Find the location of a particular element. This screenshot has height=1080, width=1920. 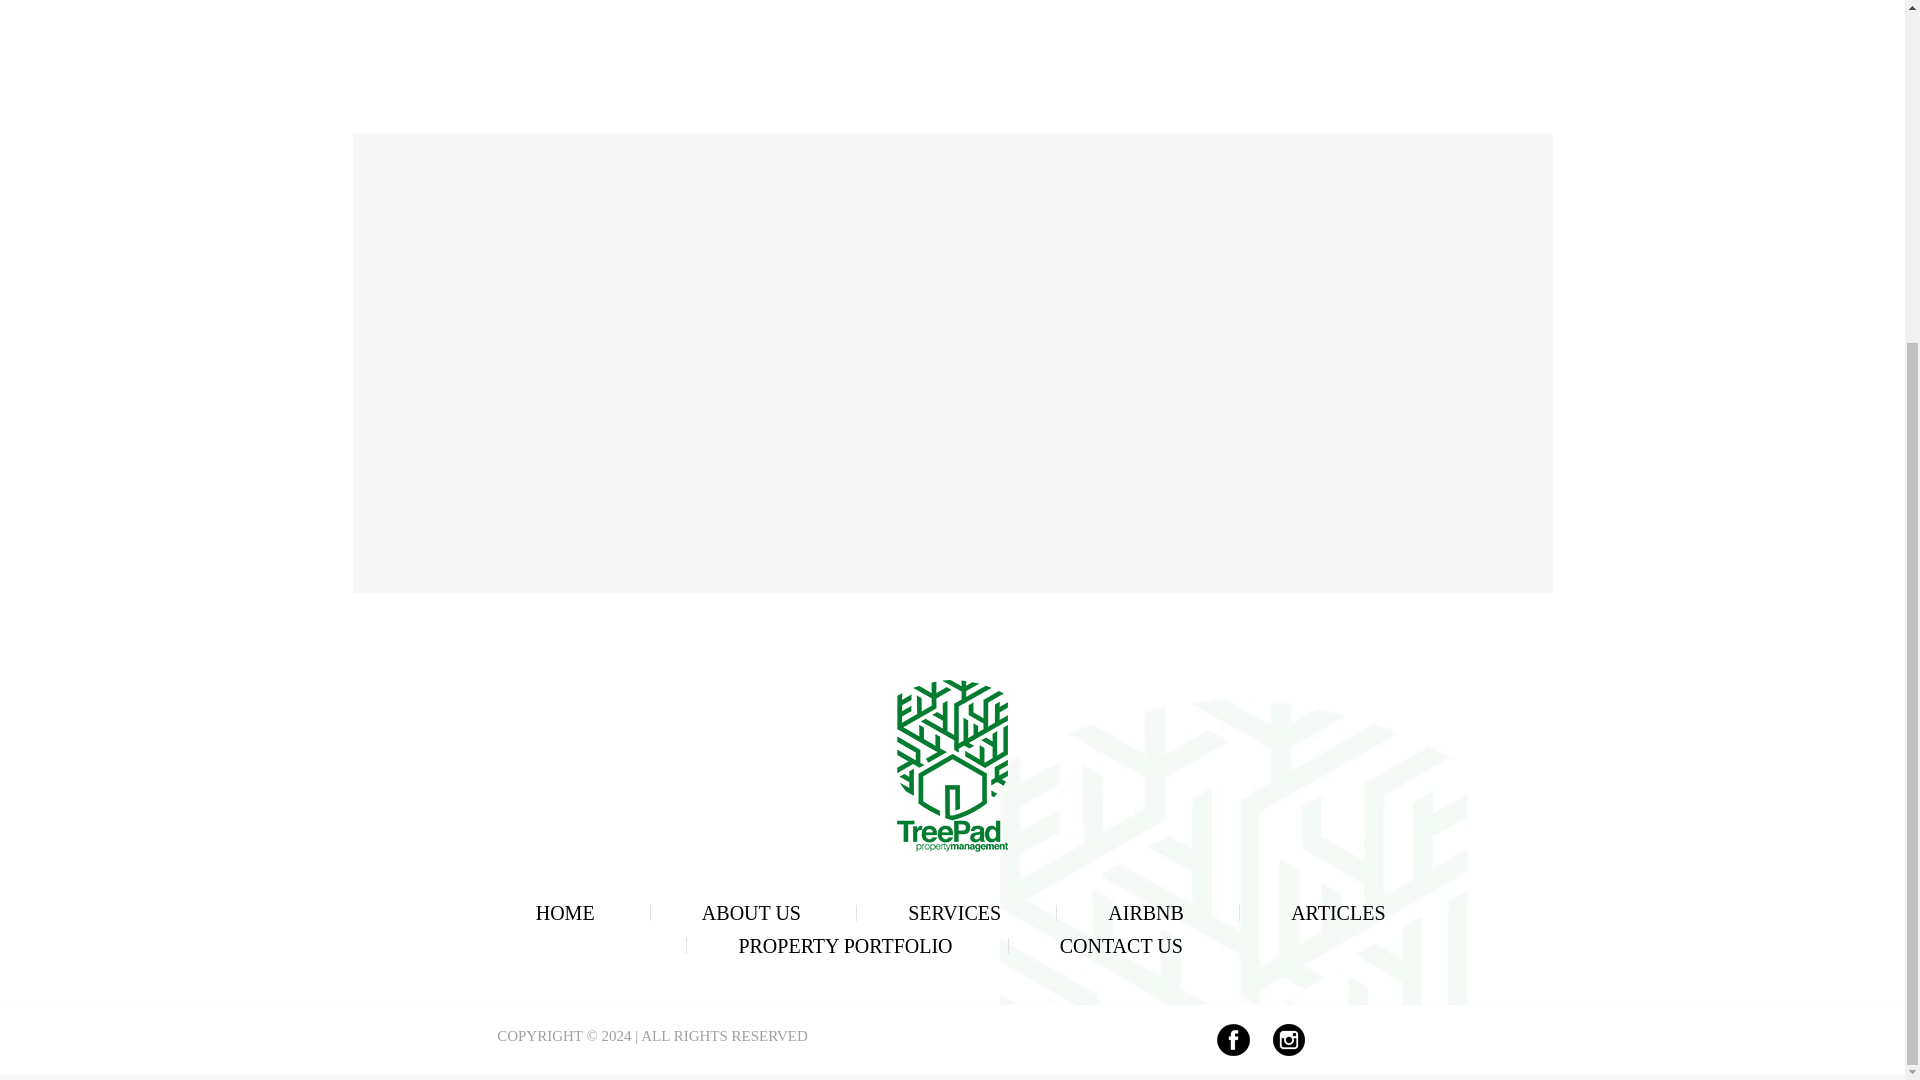

CONTACT US is located at coordinates (1120, 946).